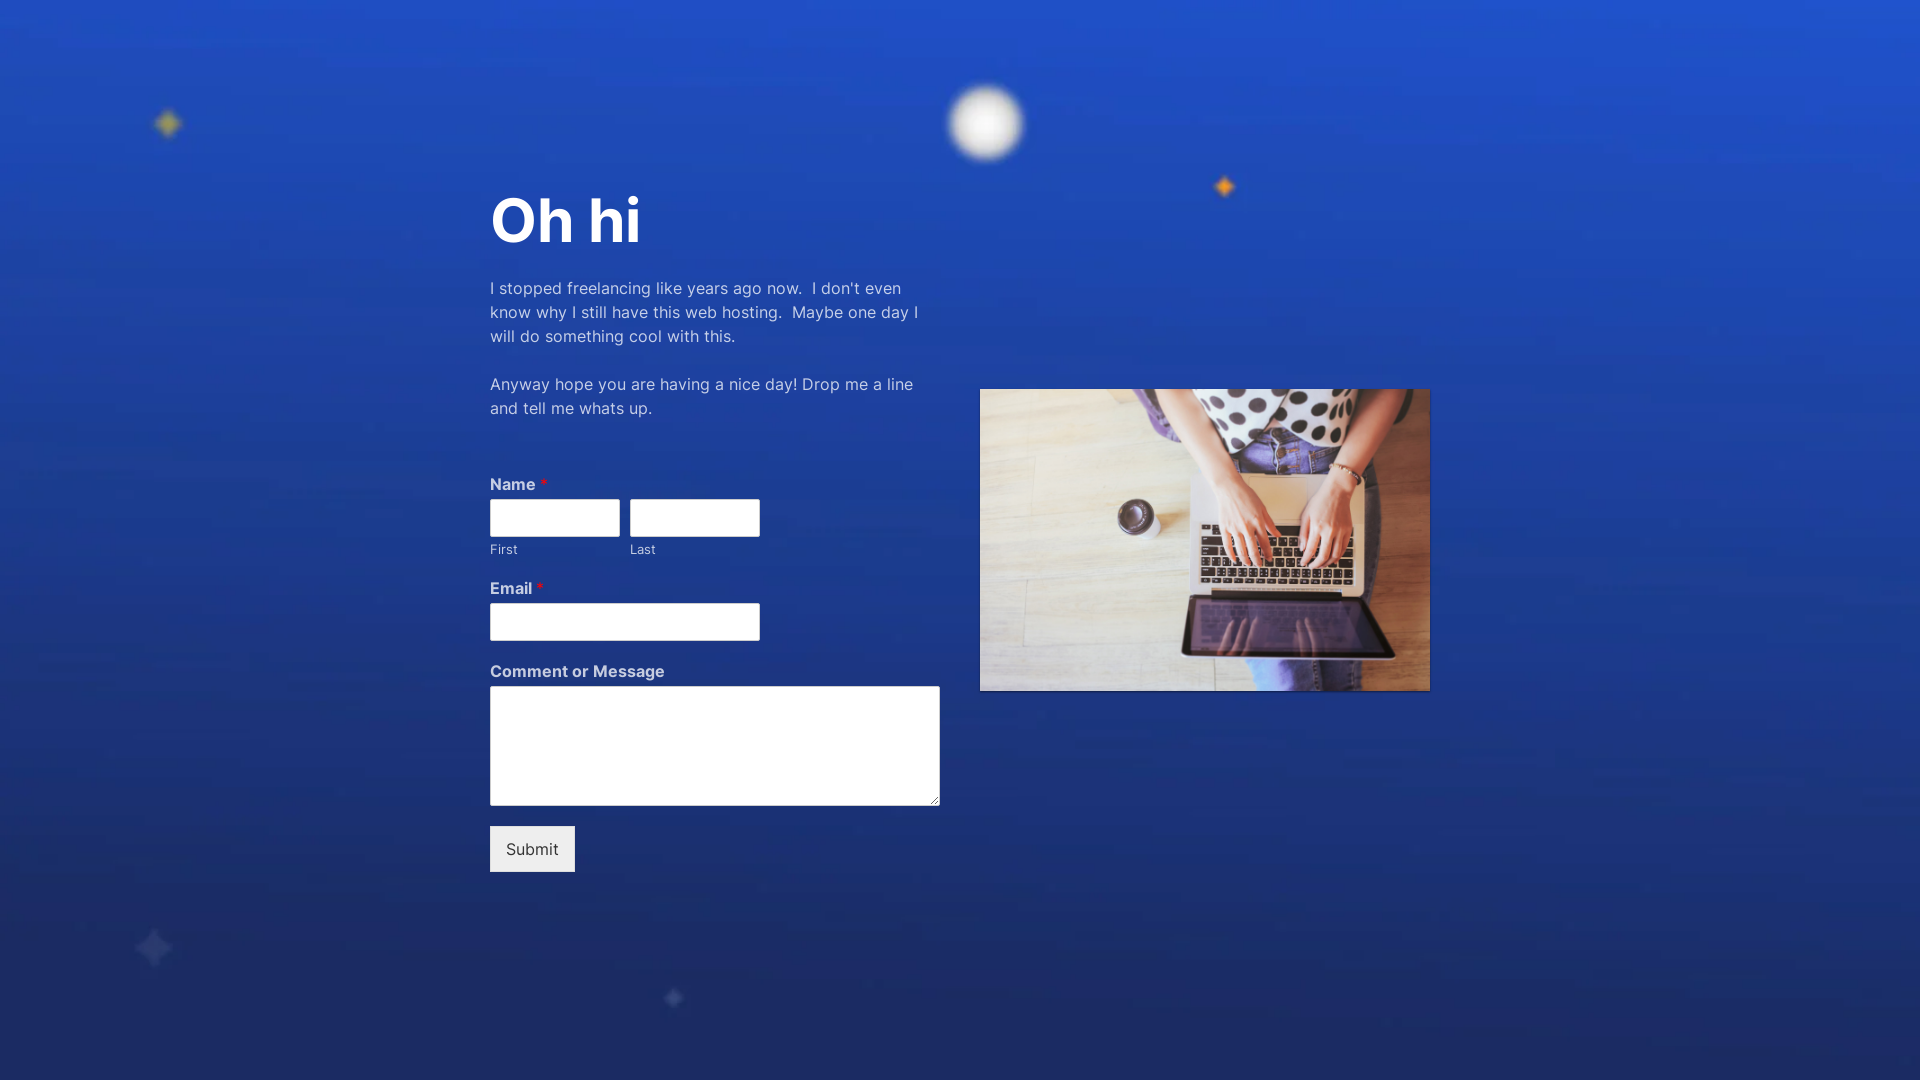 This screenshot has width=1920, height=1080. What do you see at coordinates (532, 849) in the screenshot?
I see `Submit` at bounding box center [532, 849].